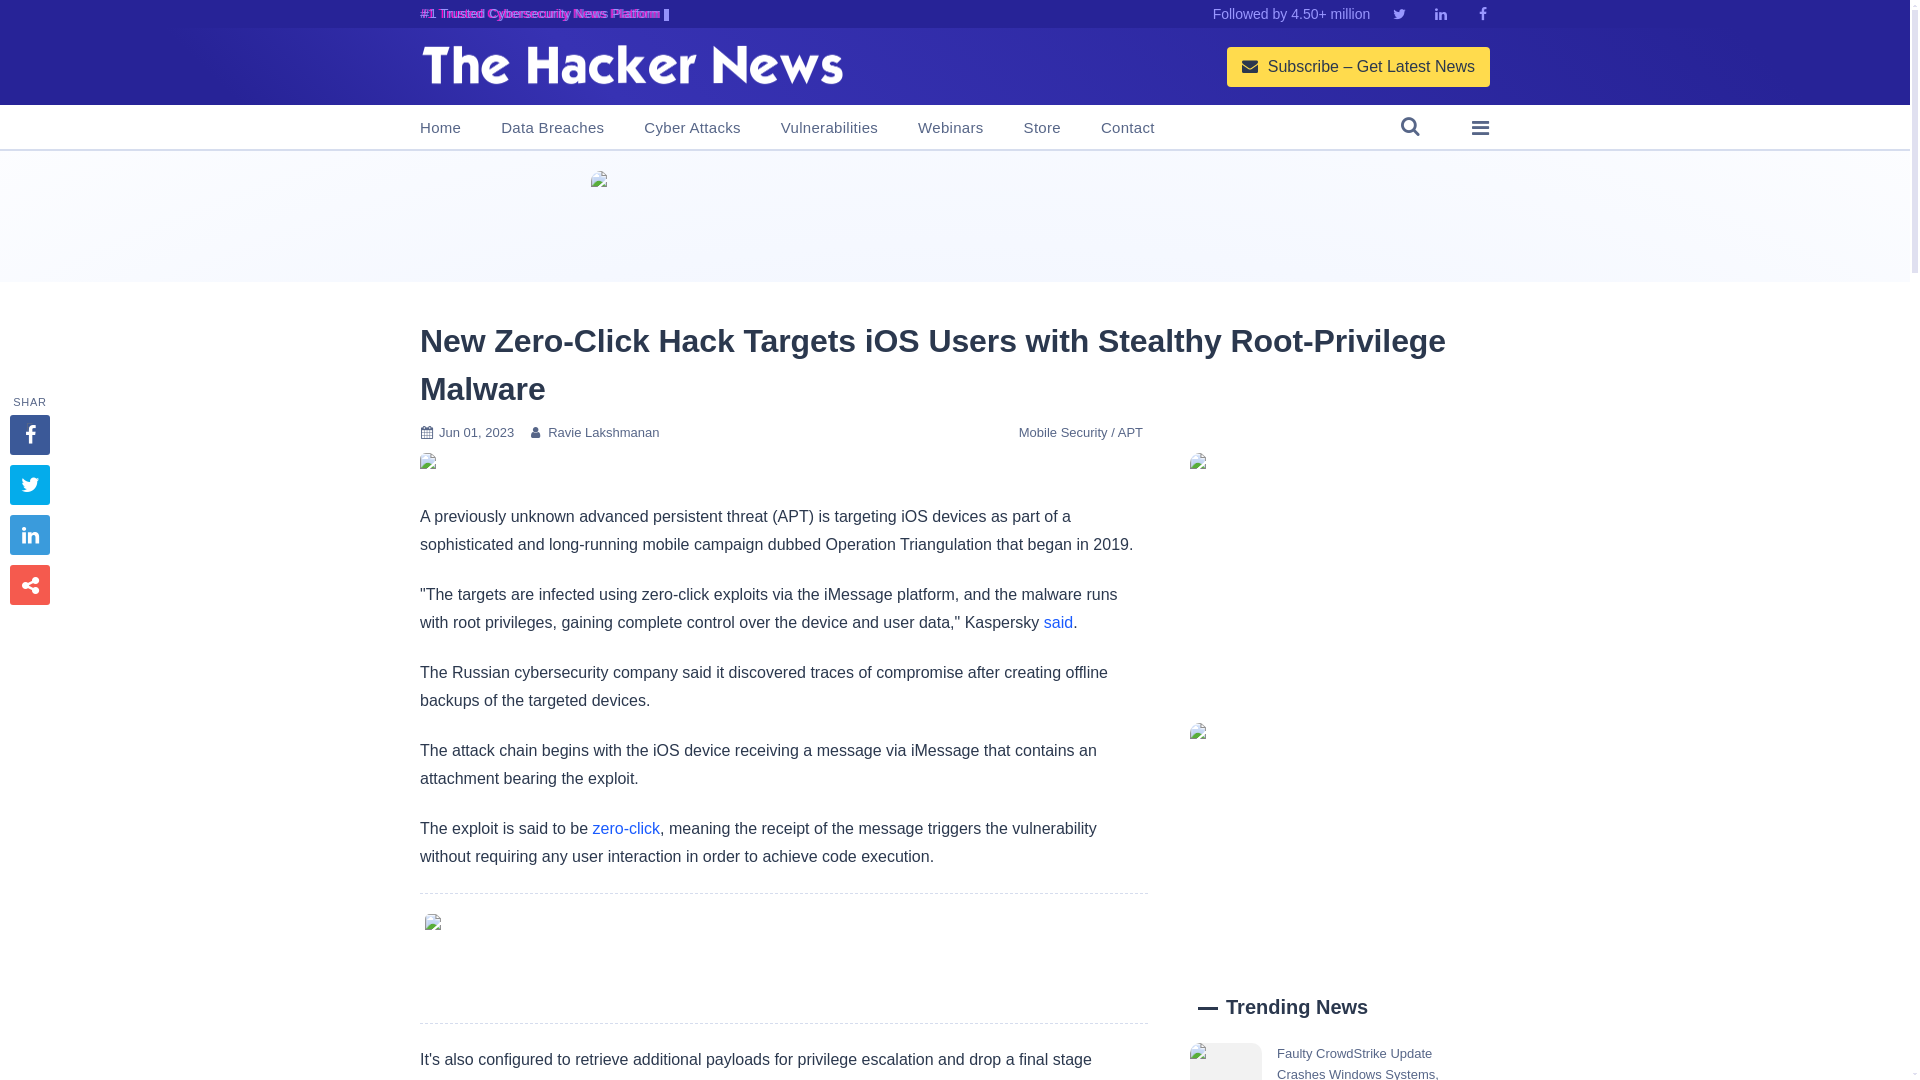 This screenshot has width=1920, height=1080. I want to click on Vulnerabilities, so click(829, 128).